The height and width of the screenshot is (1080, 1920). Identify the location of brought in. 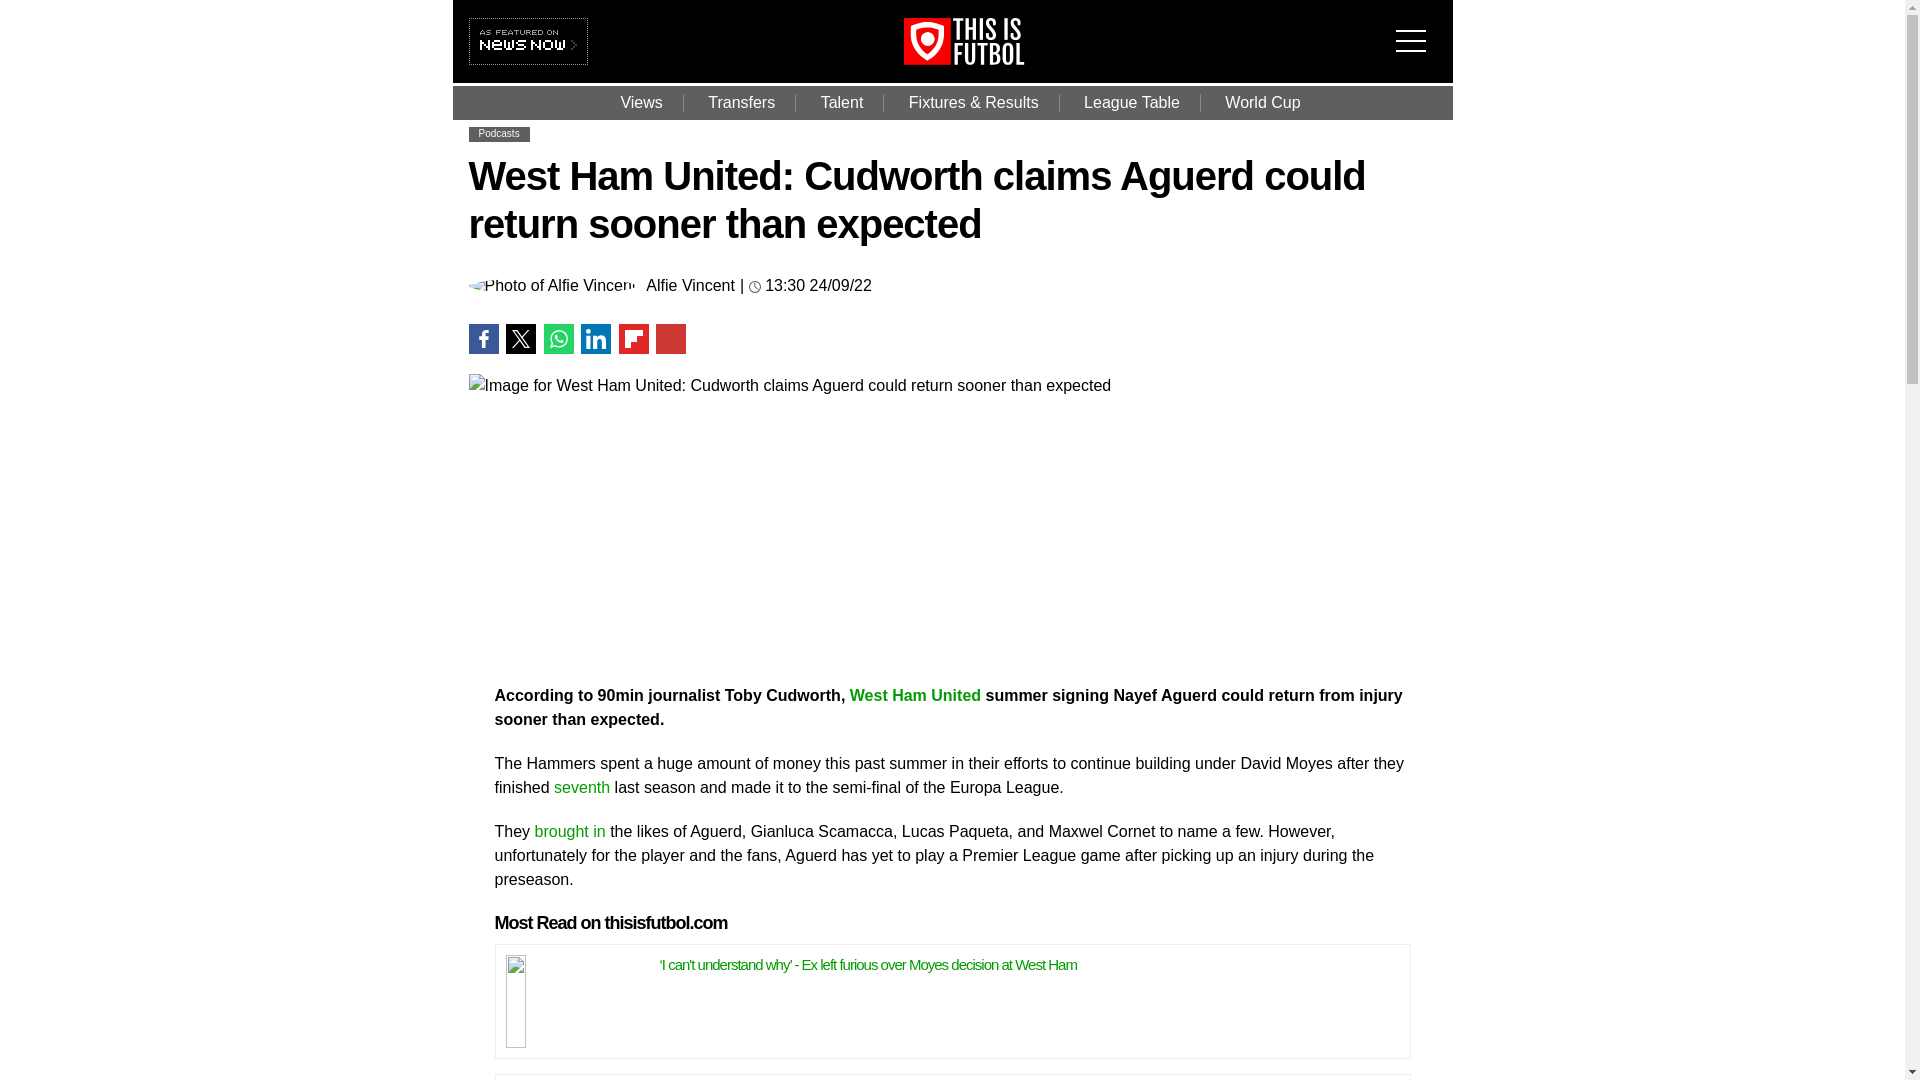
(570, 830).